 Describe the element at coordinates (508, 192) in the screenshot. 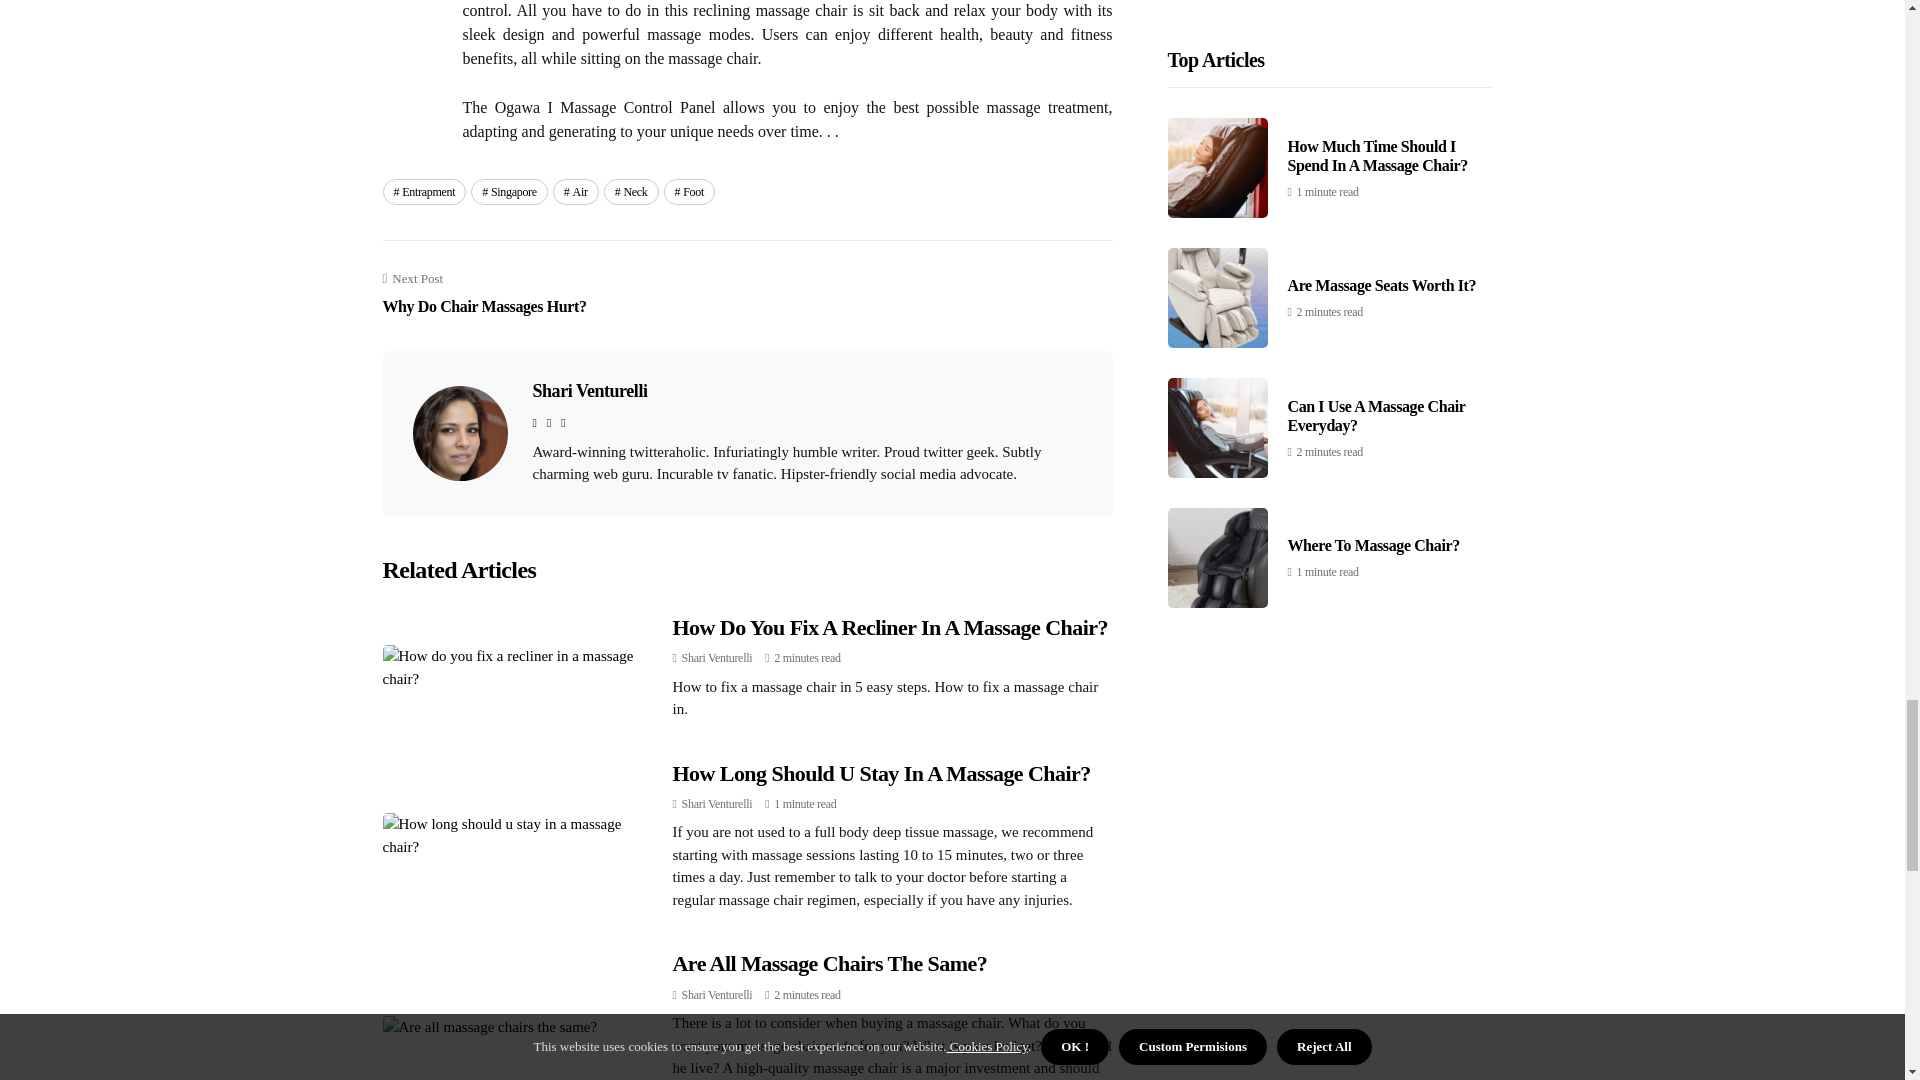

I see `Singapore` at that location.